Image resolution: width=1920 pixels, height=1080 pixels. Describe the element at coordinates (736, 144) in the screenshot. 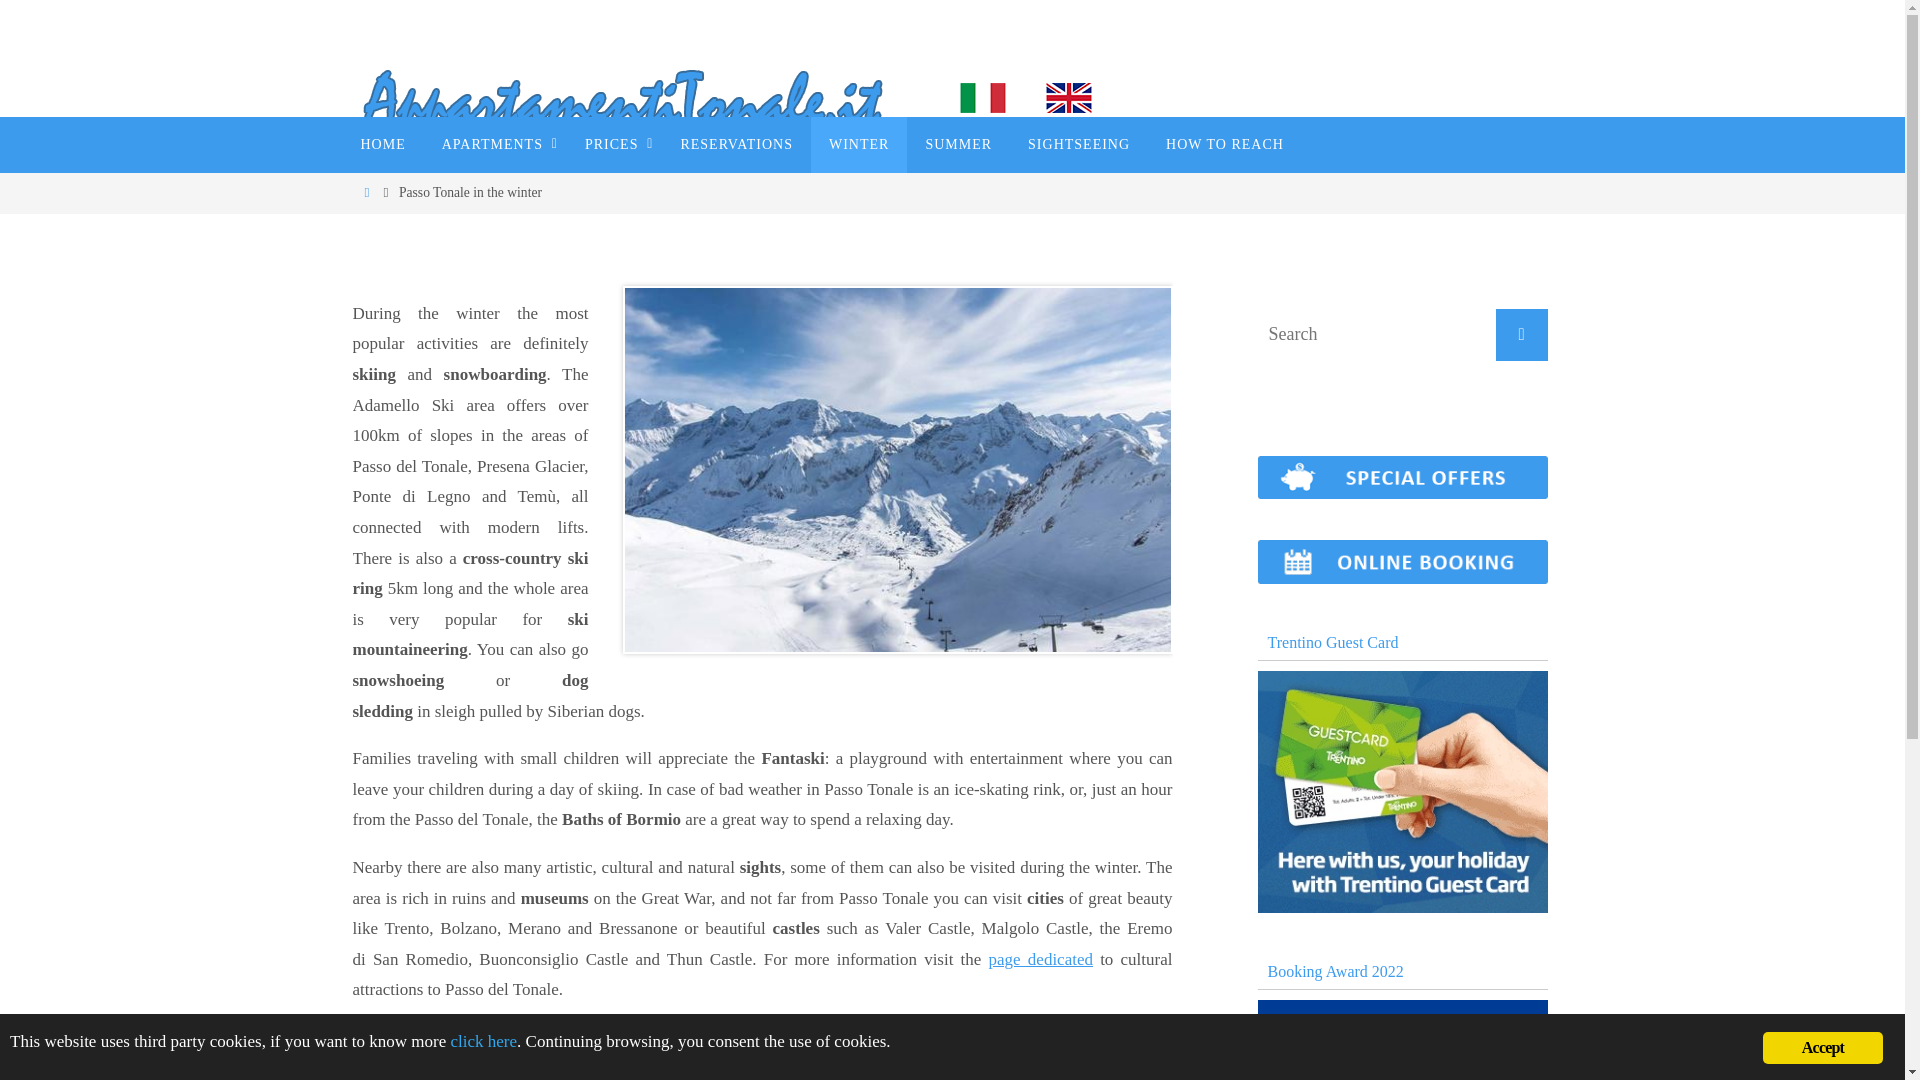

I see `RESERVATIONS` at that location.